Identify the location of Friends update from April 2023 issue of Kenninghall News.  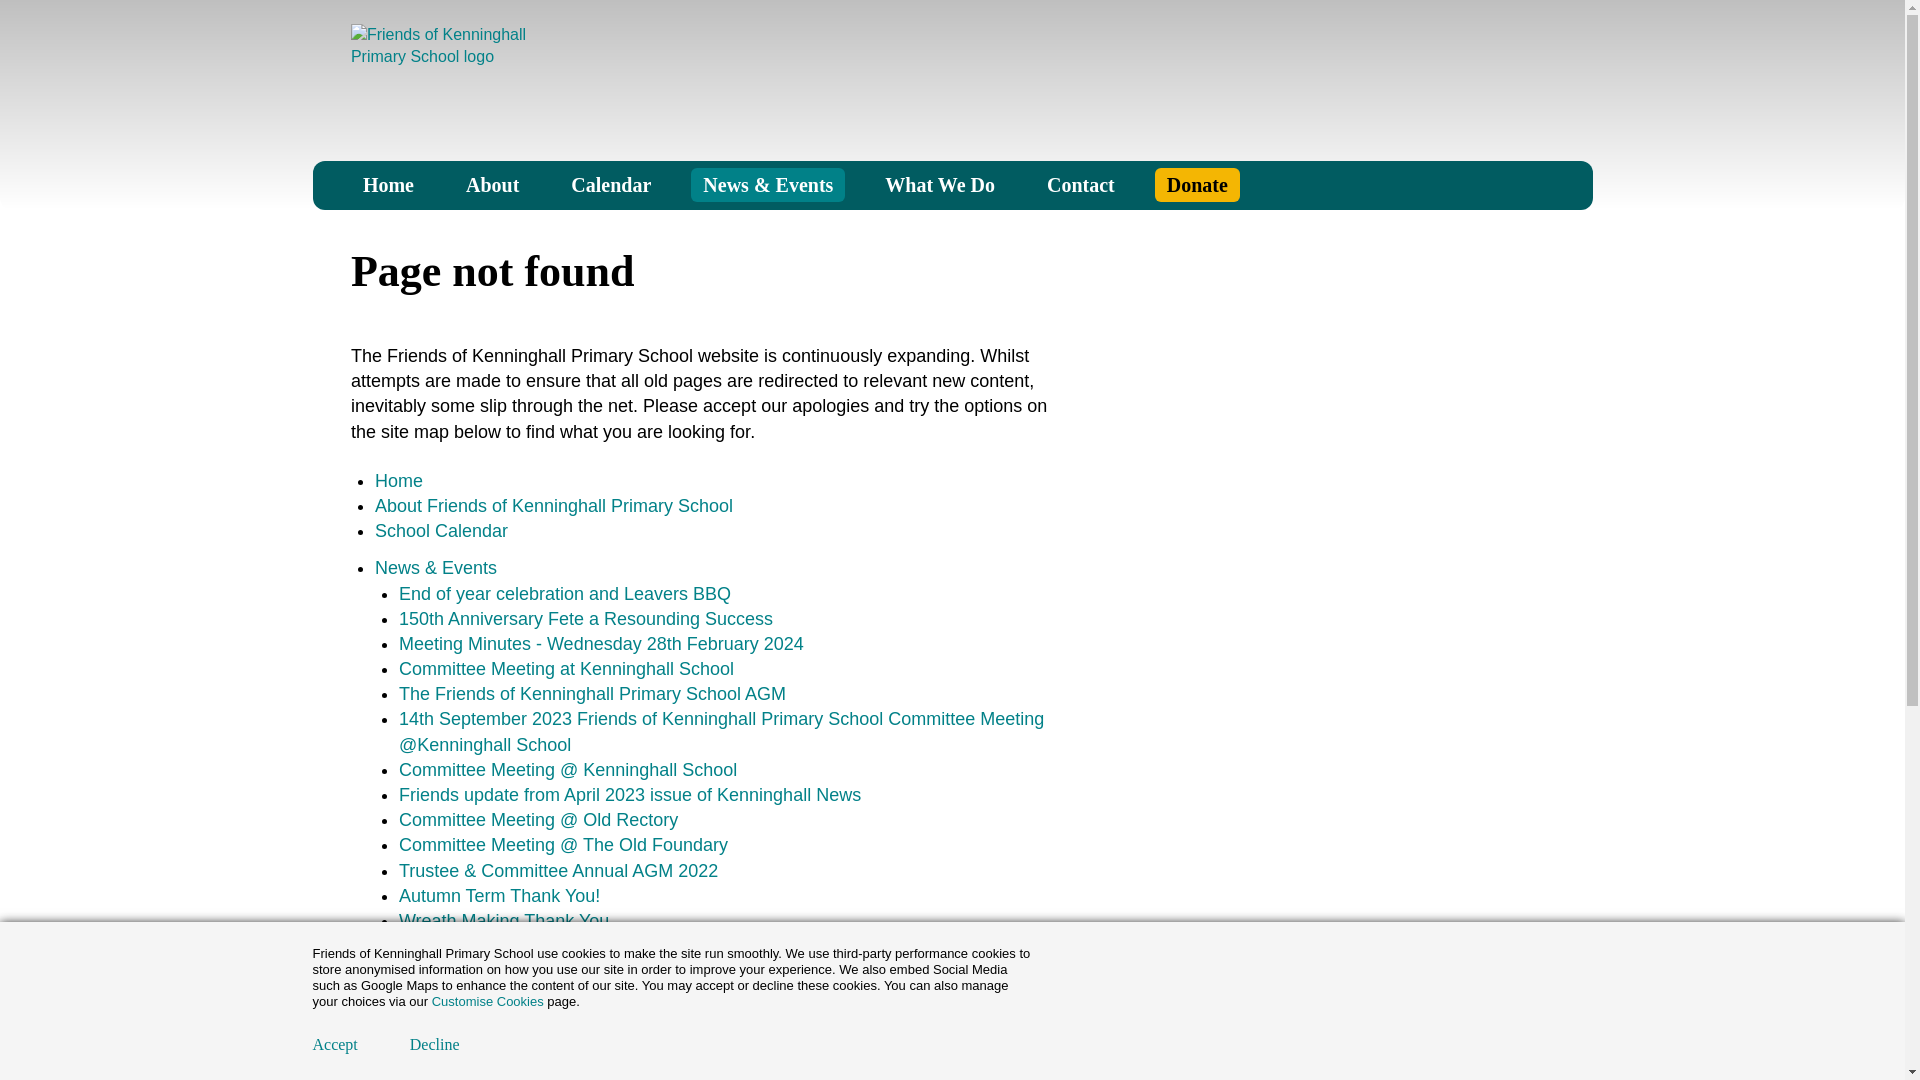
(630, 794).